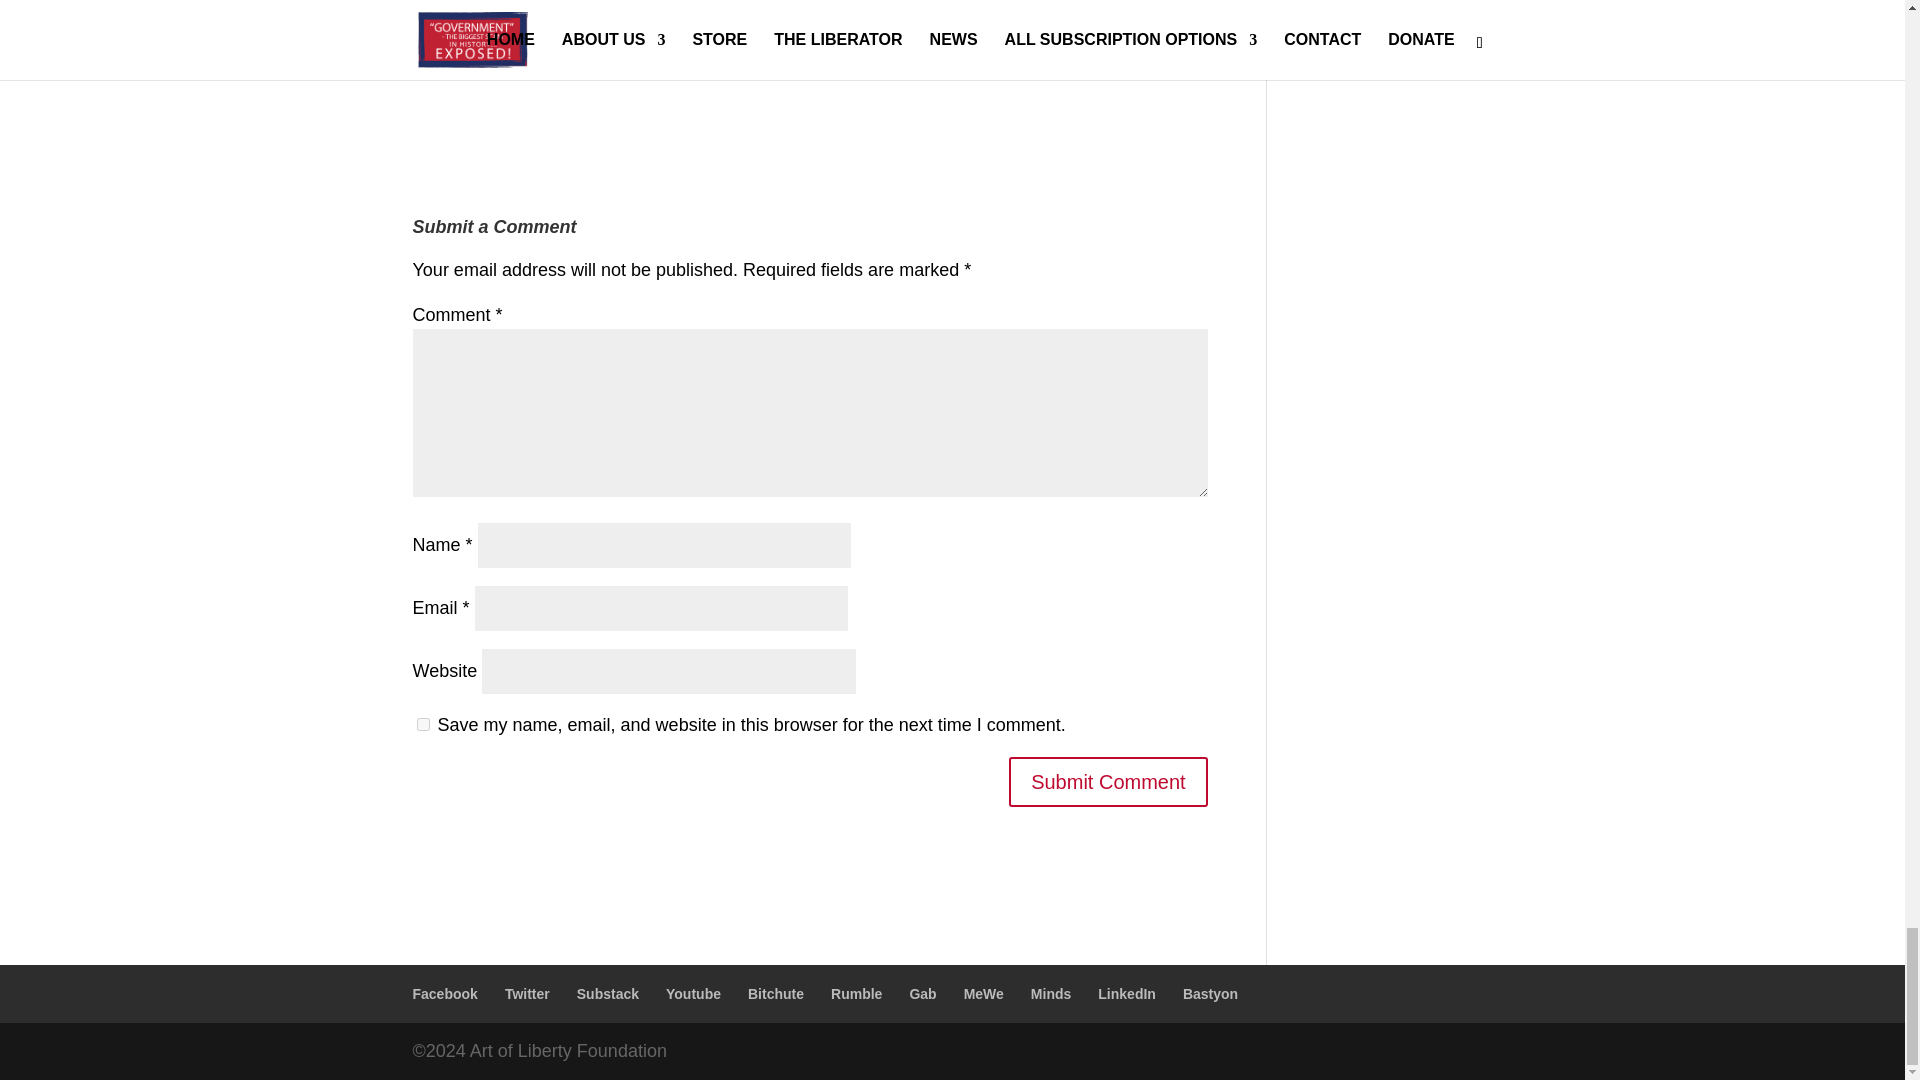  Describe the element at coordinates (1108, 782) in the screenshot. I see `Submit Comment` at that location.